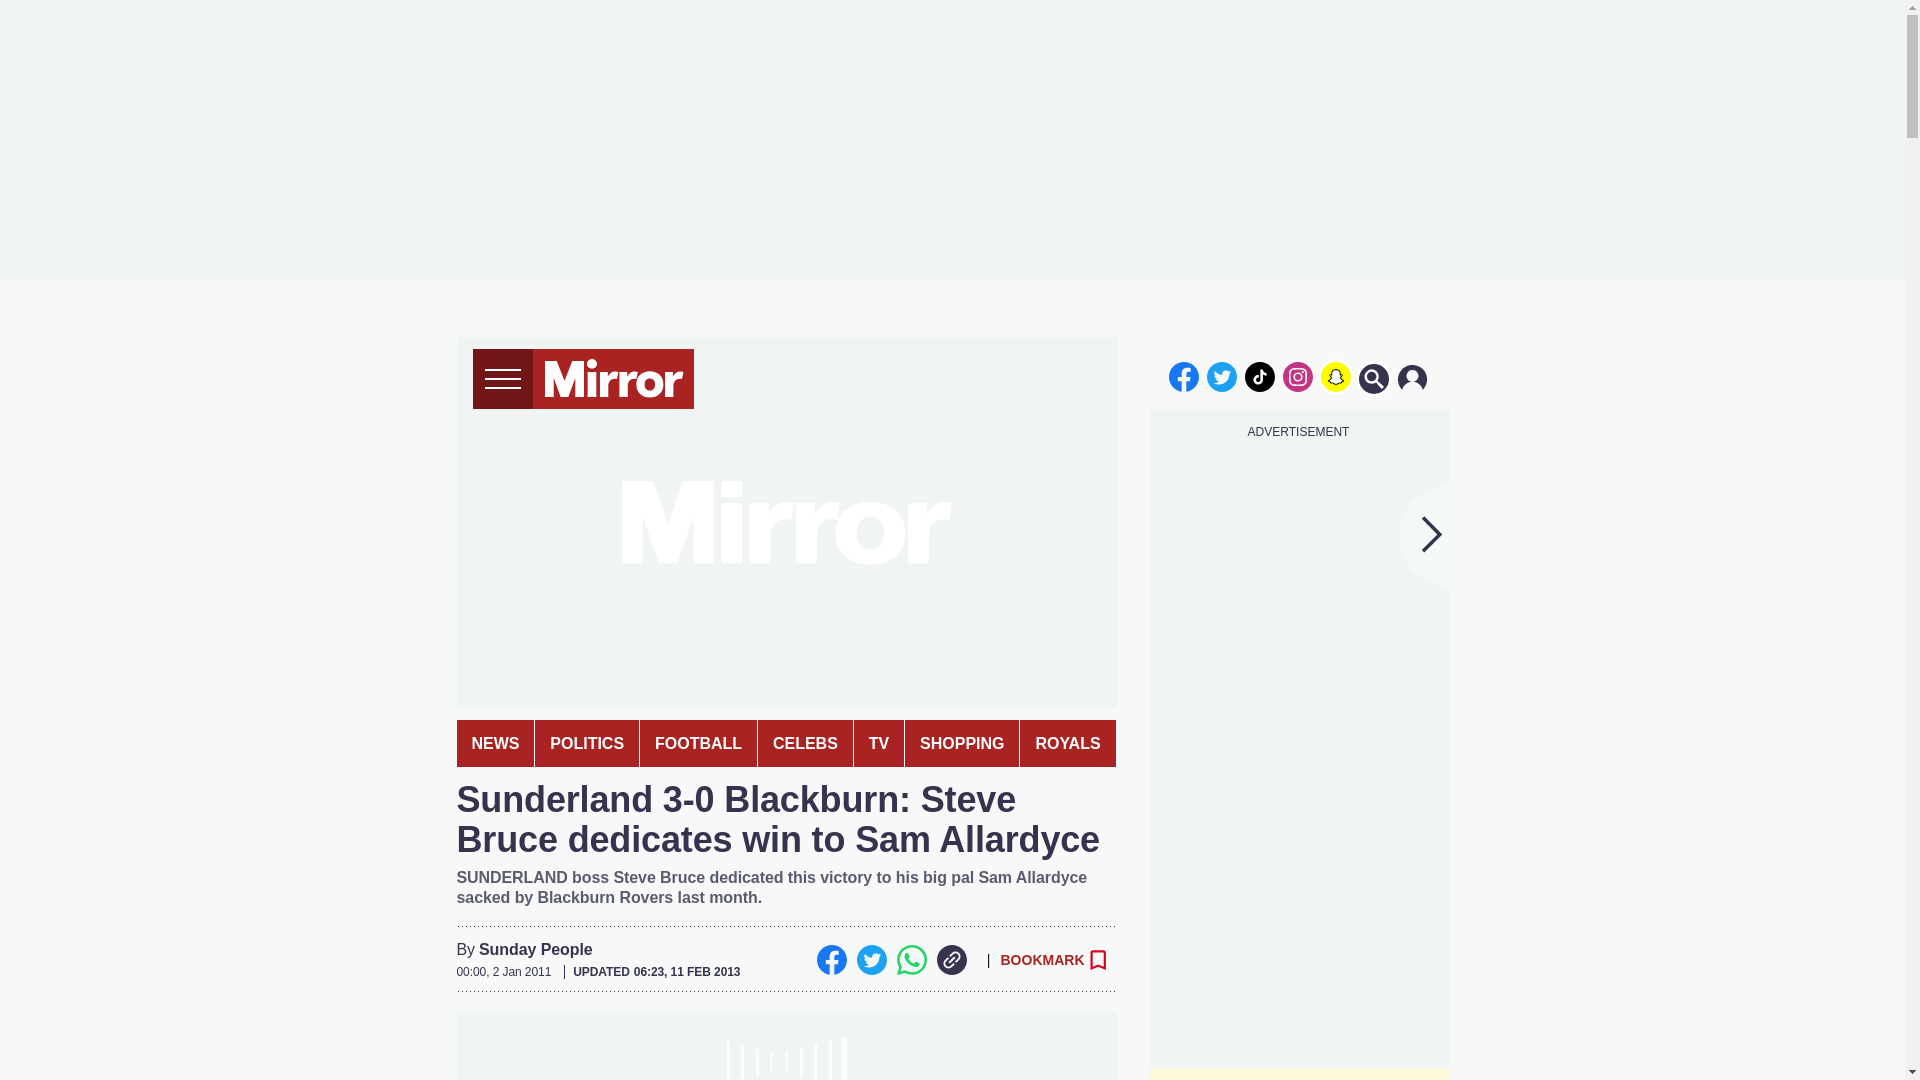  What do you see at coordinates (910, 960) in the screenshot?
I see `Whatsapp` at bounding box center [910, 960].